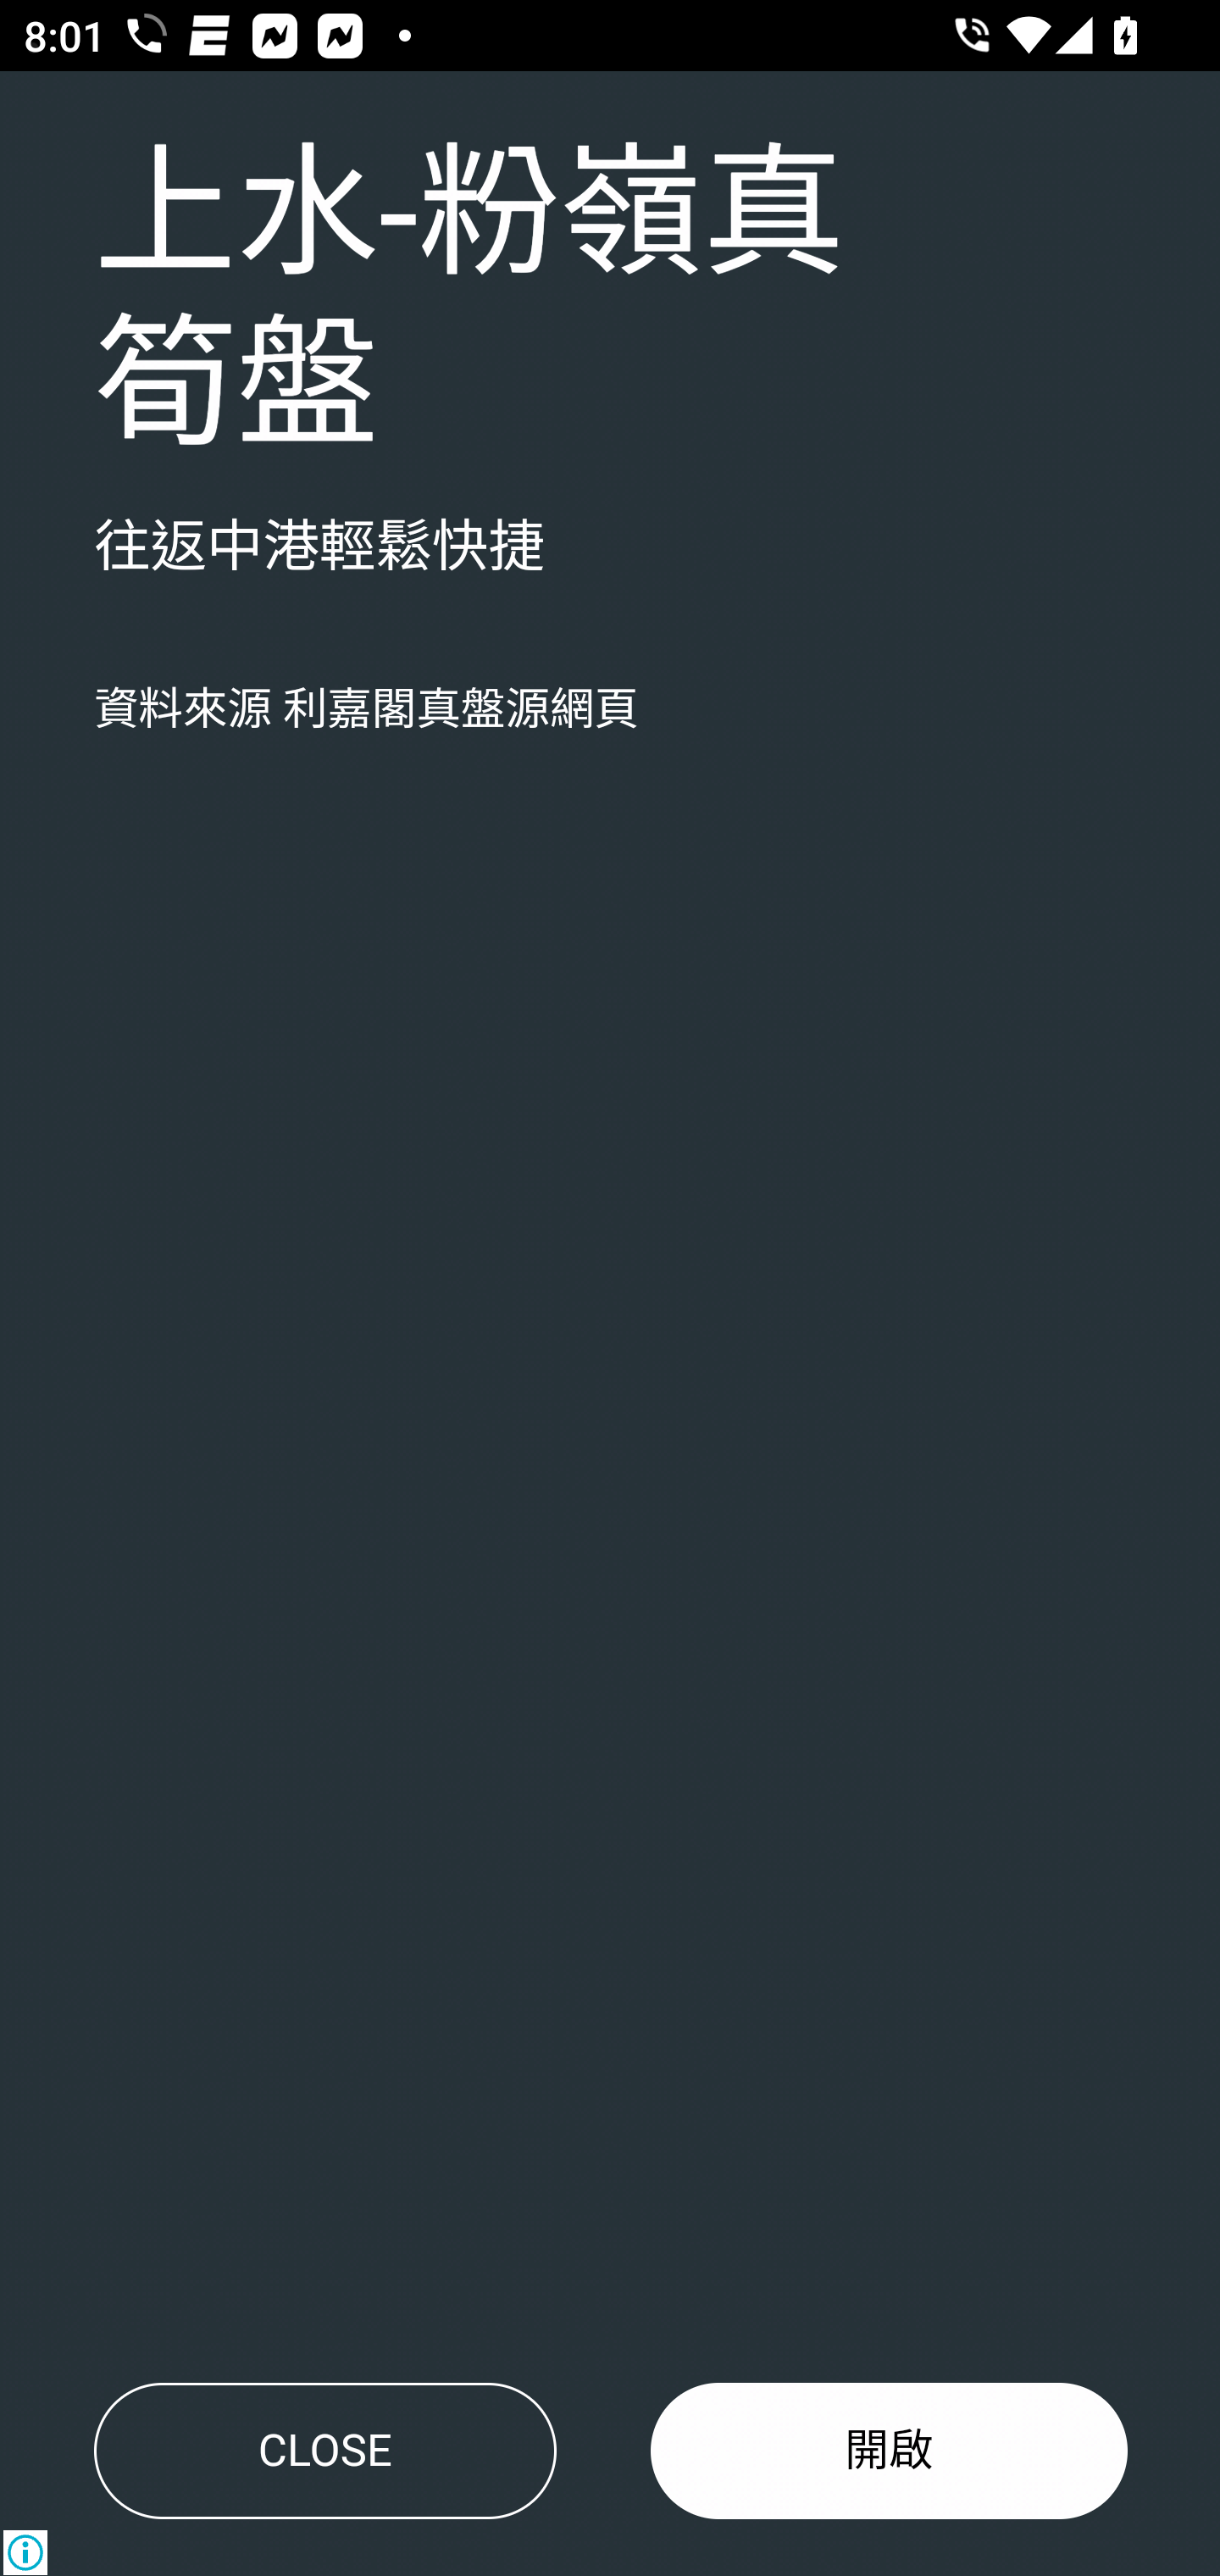 This screenshot has height=2576, width=1220. What do you see at coordinates (366, 710) in the screenshot?
I see `資料來源 利嘉閣真盤源網頁` at bounding box center [366, 710].